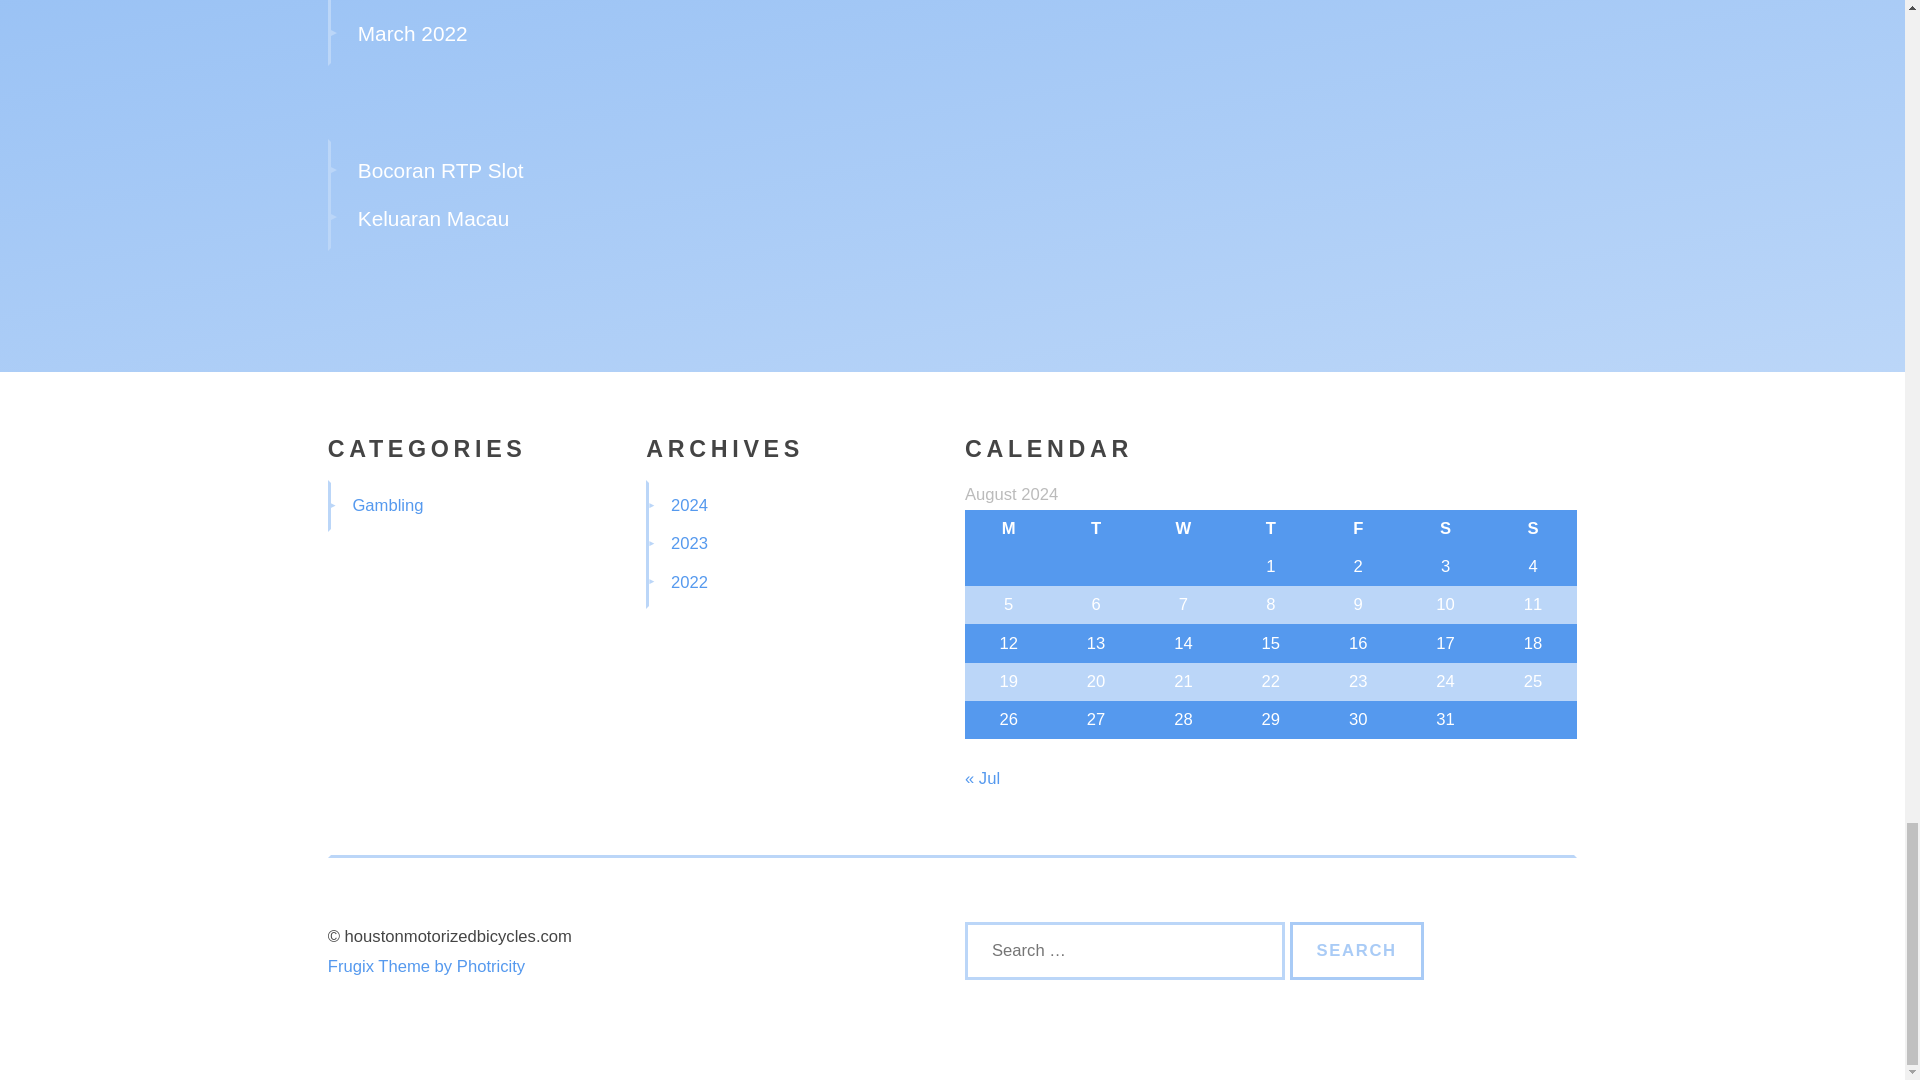  Describe the element at coordinates (1357, 950) in the screenshot. I see `Search` at that location.